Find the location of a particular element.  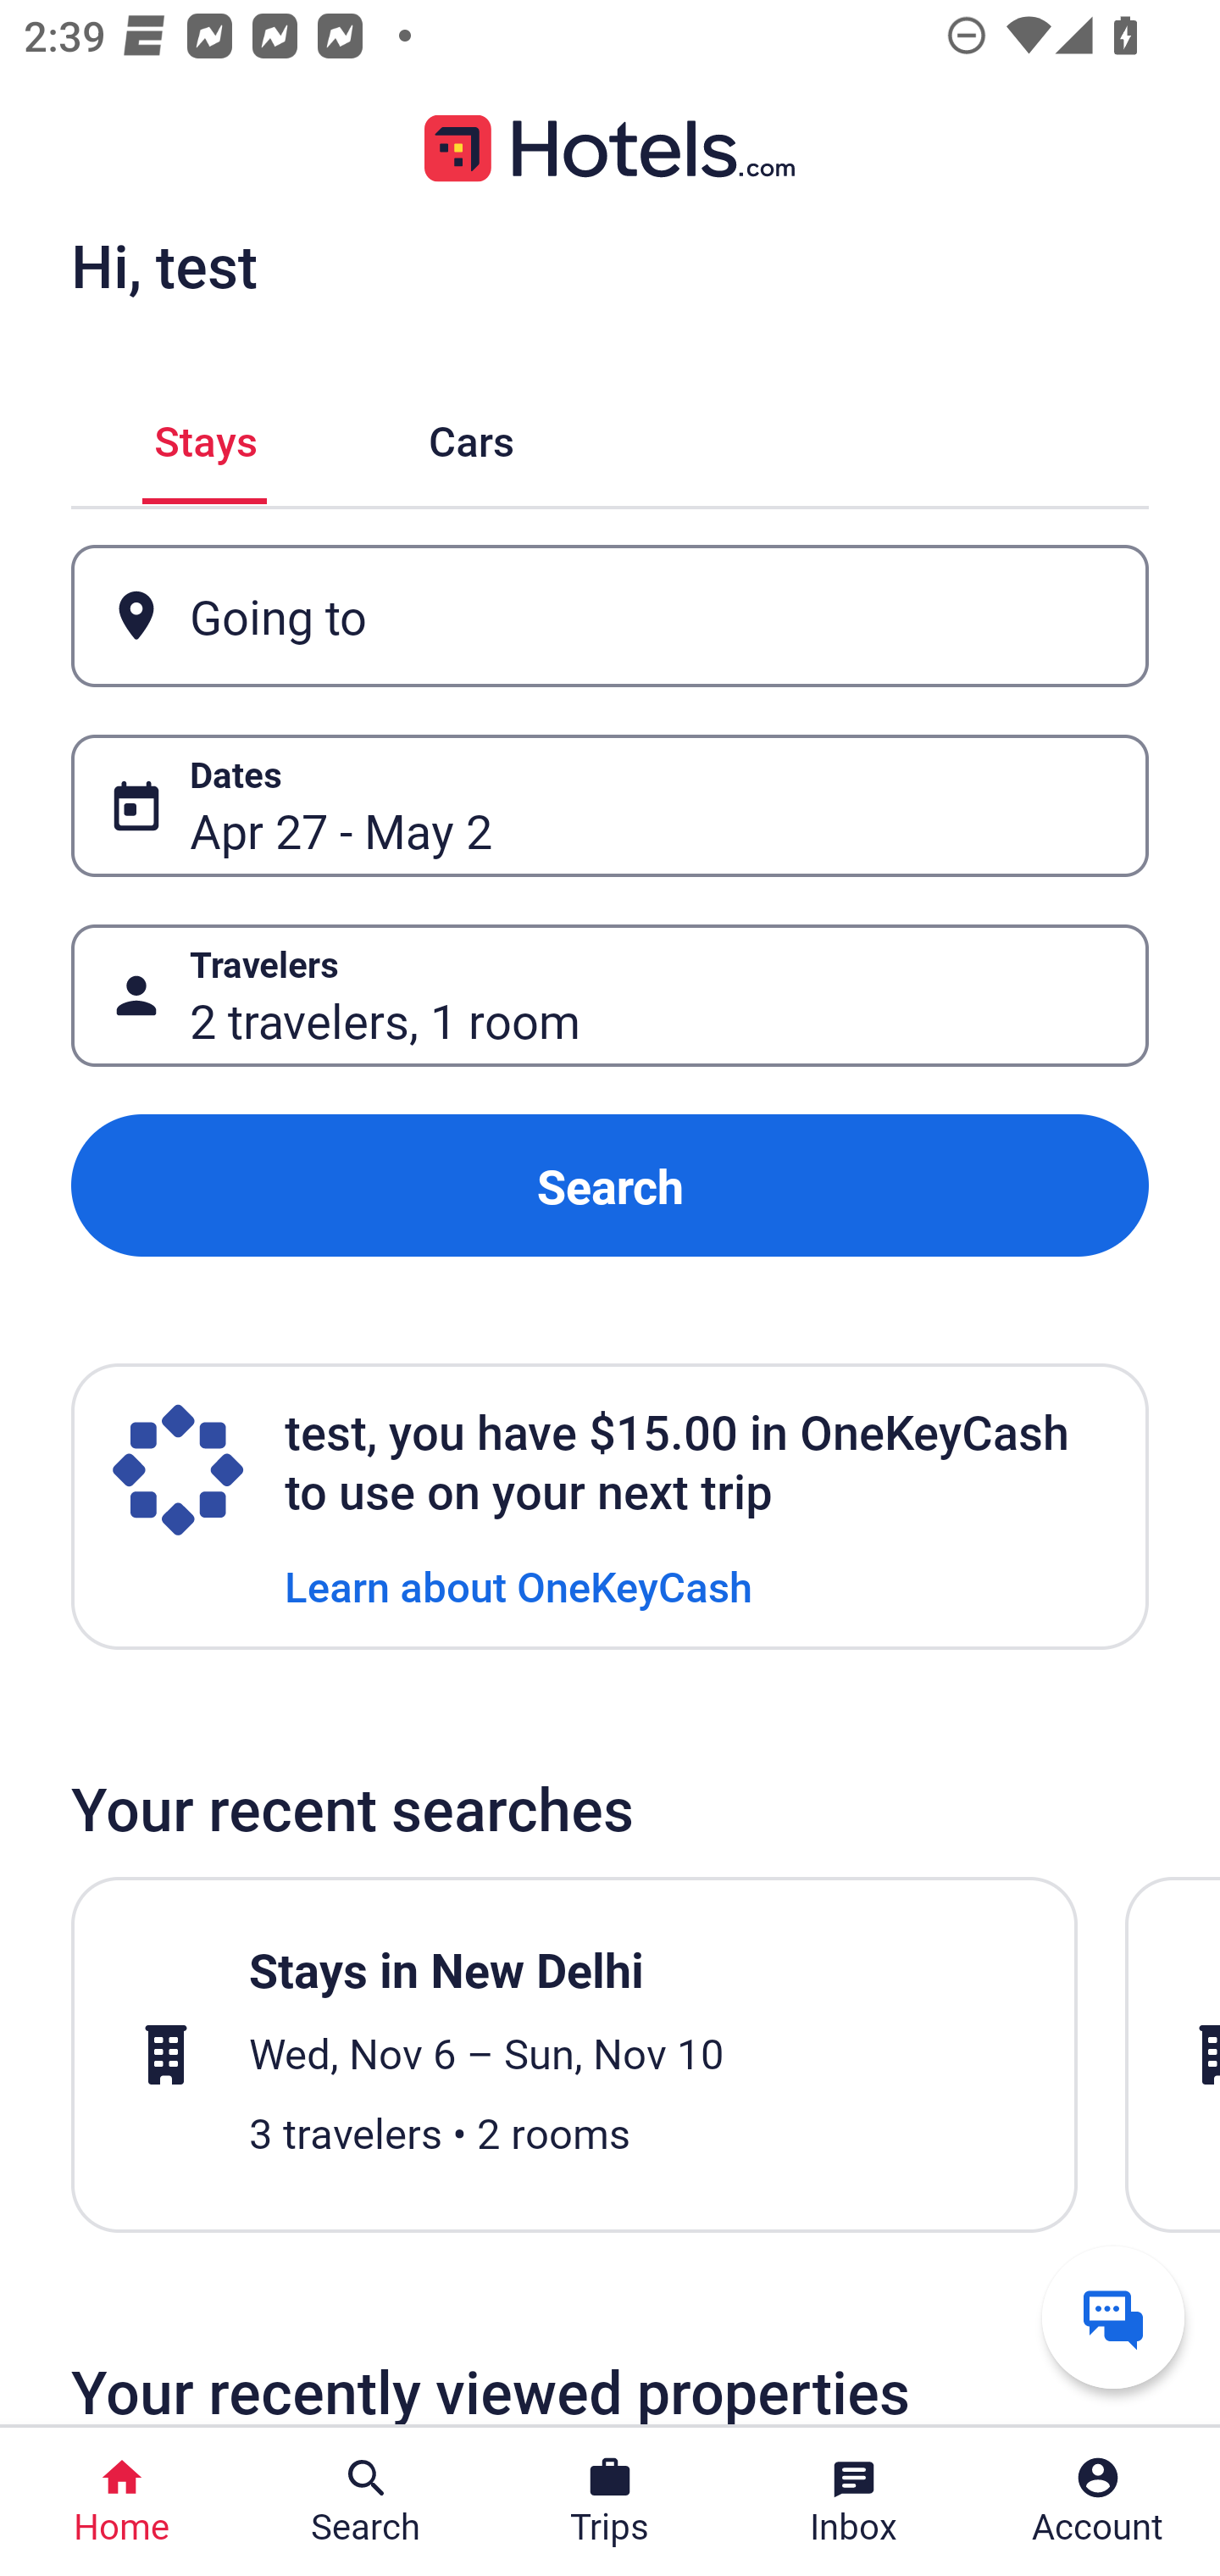

Search Search Button is located at coordinates (366, 2501).